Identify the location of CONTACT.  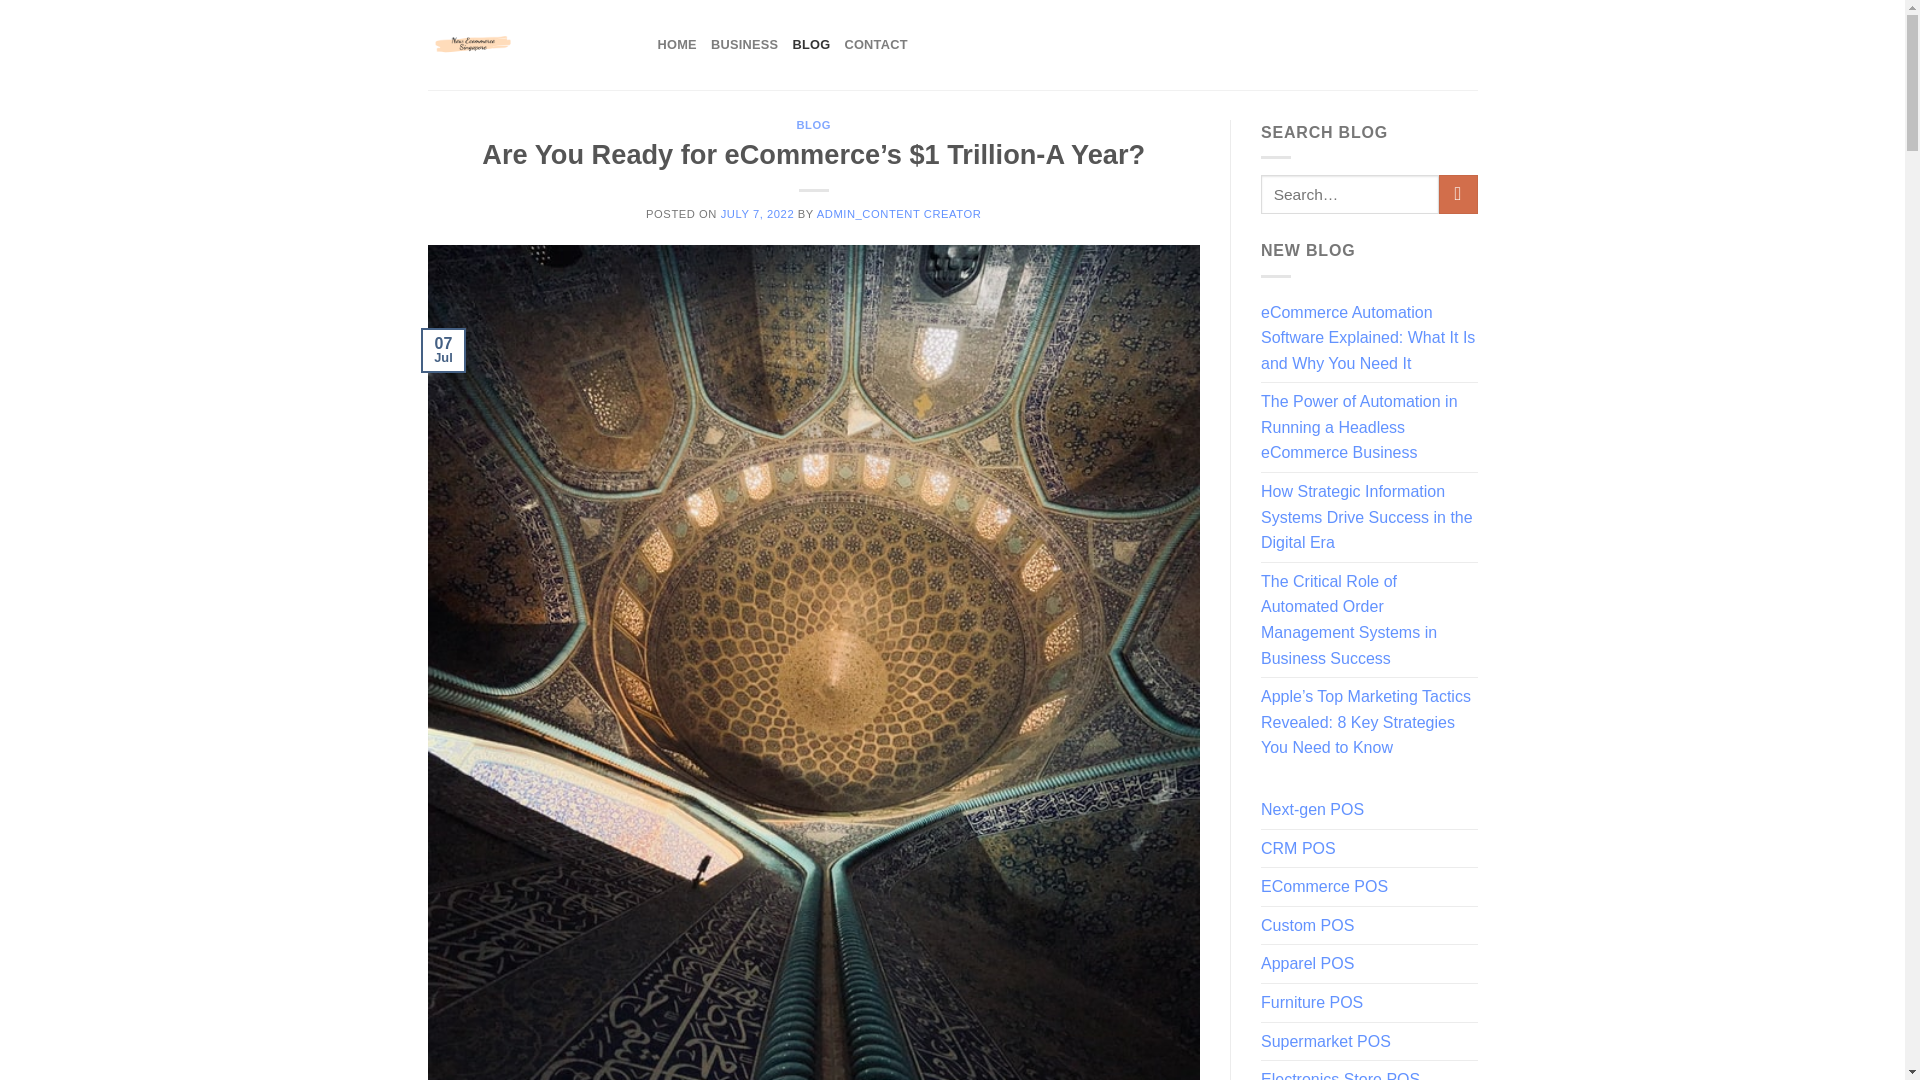
(875, 44).